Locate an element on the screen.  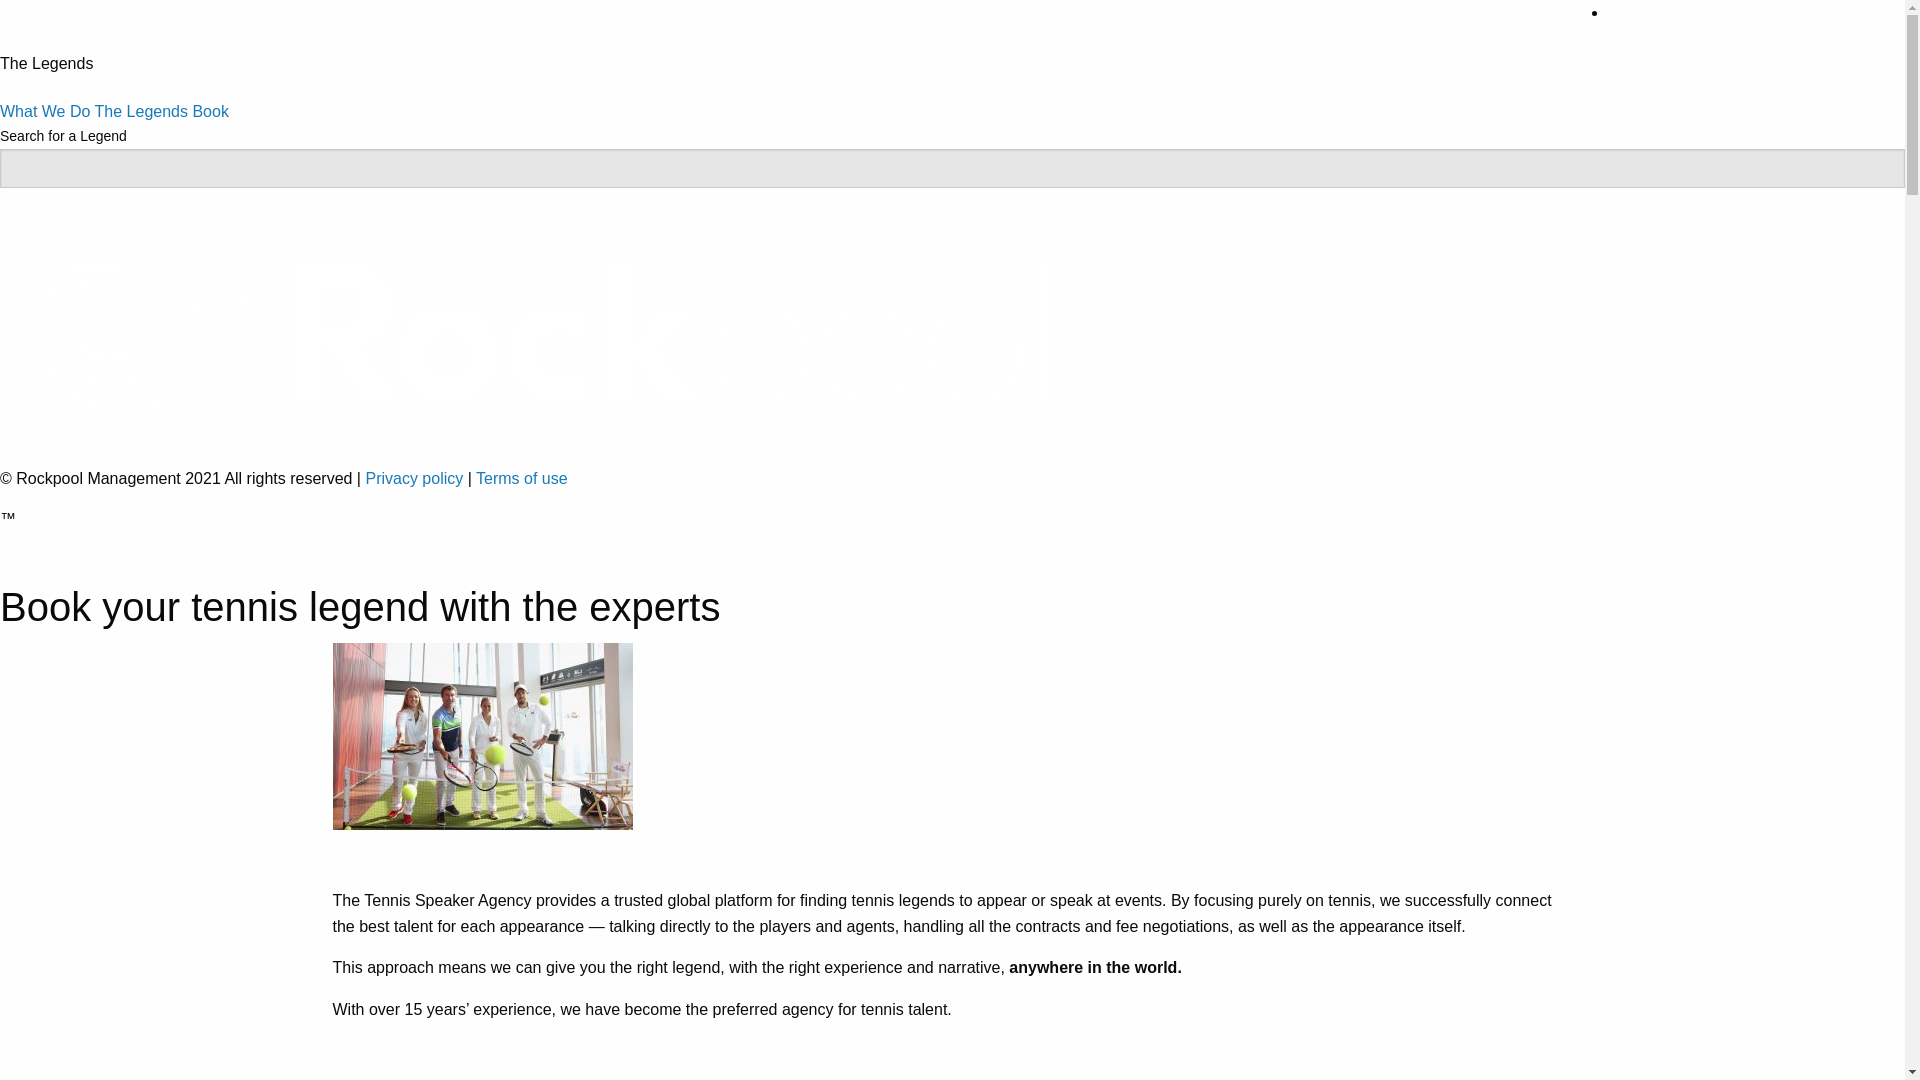
Scroll down to learn more... is located at coordinates (12, 554).